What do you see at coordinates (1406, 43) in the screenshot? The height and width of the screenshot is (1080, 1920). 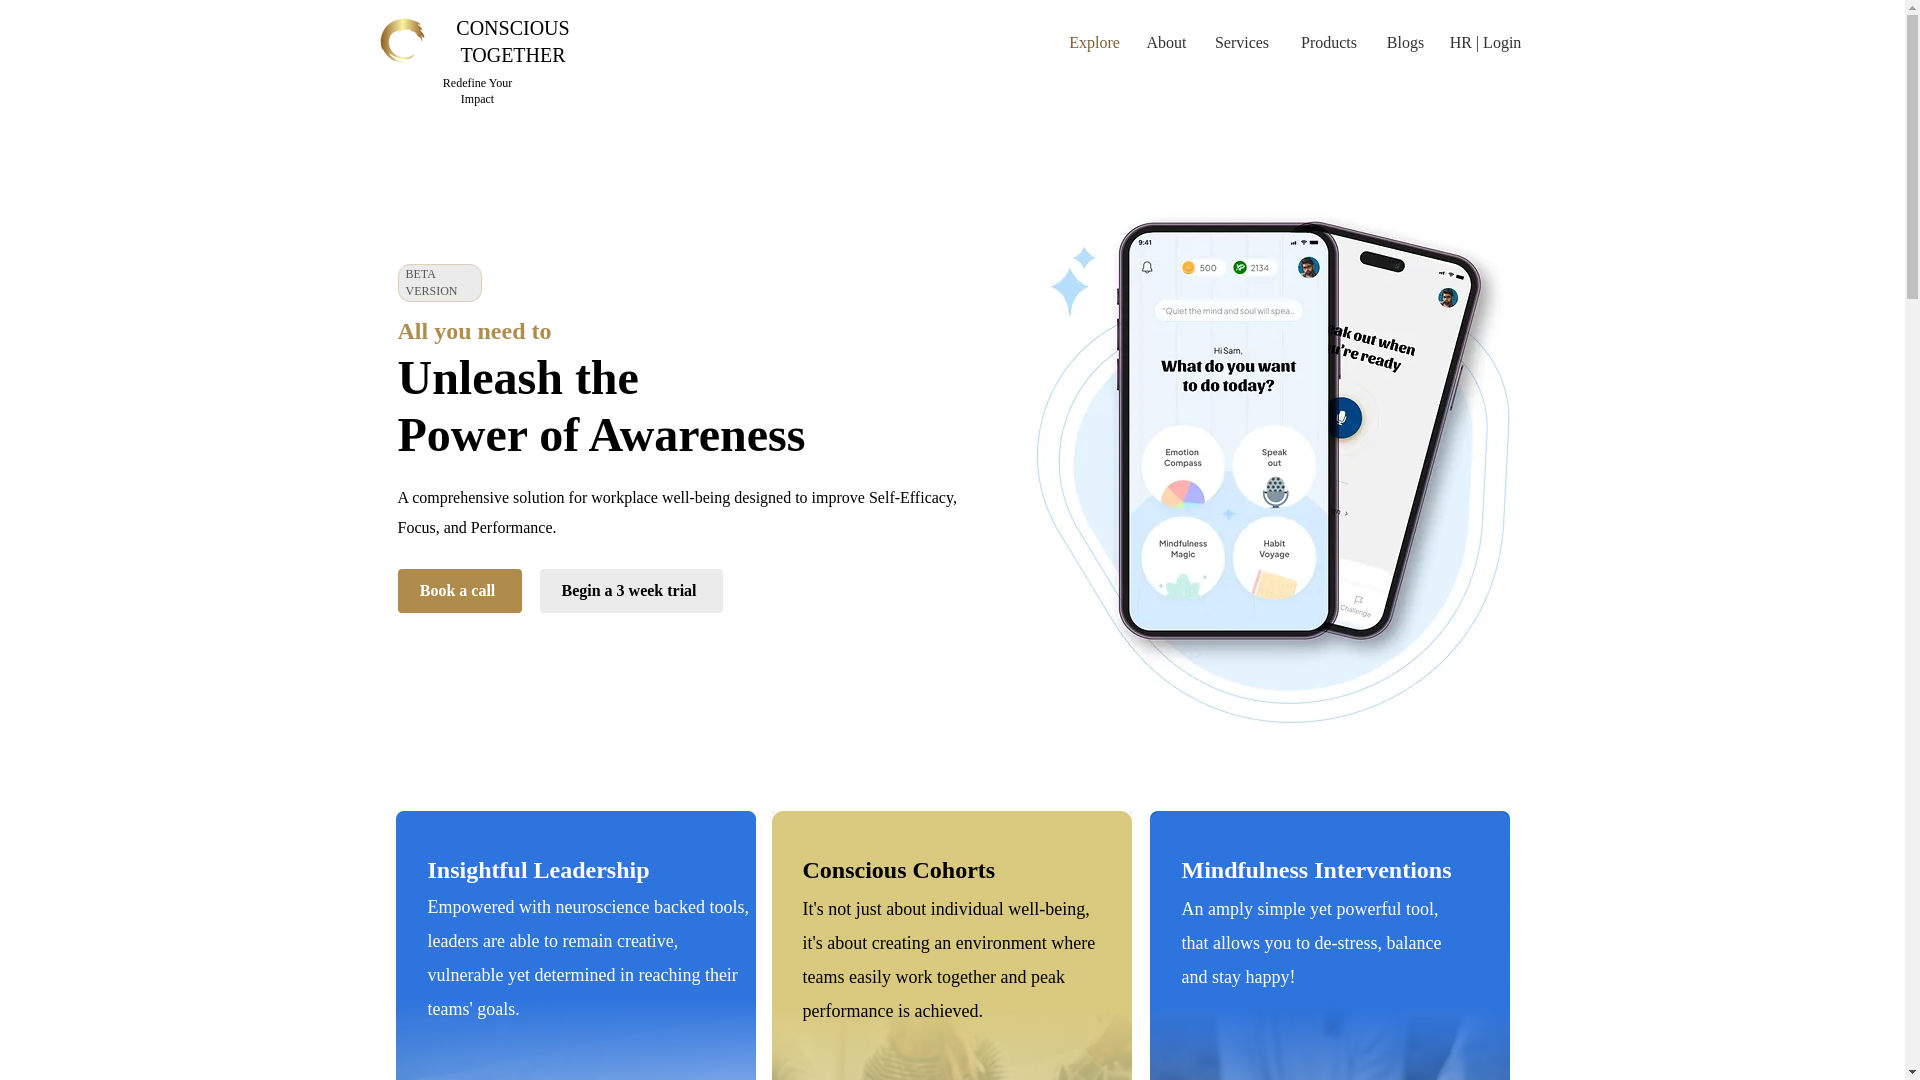 I see `Blogs` at bounding box center [1406, 43].